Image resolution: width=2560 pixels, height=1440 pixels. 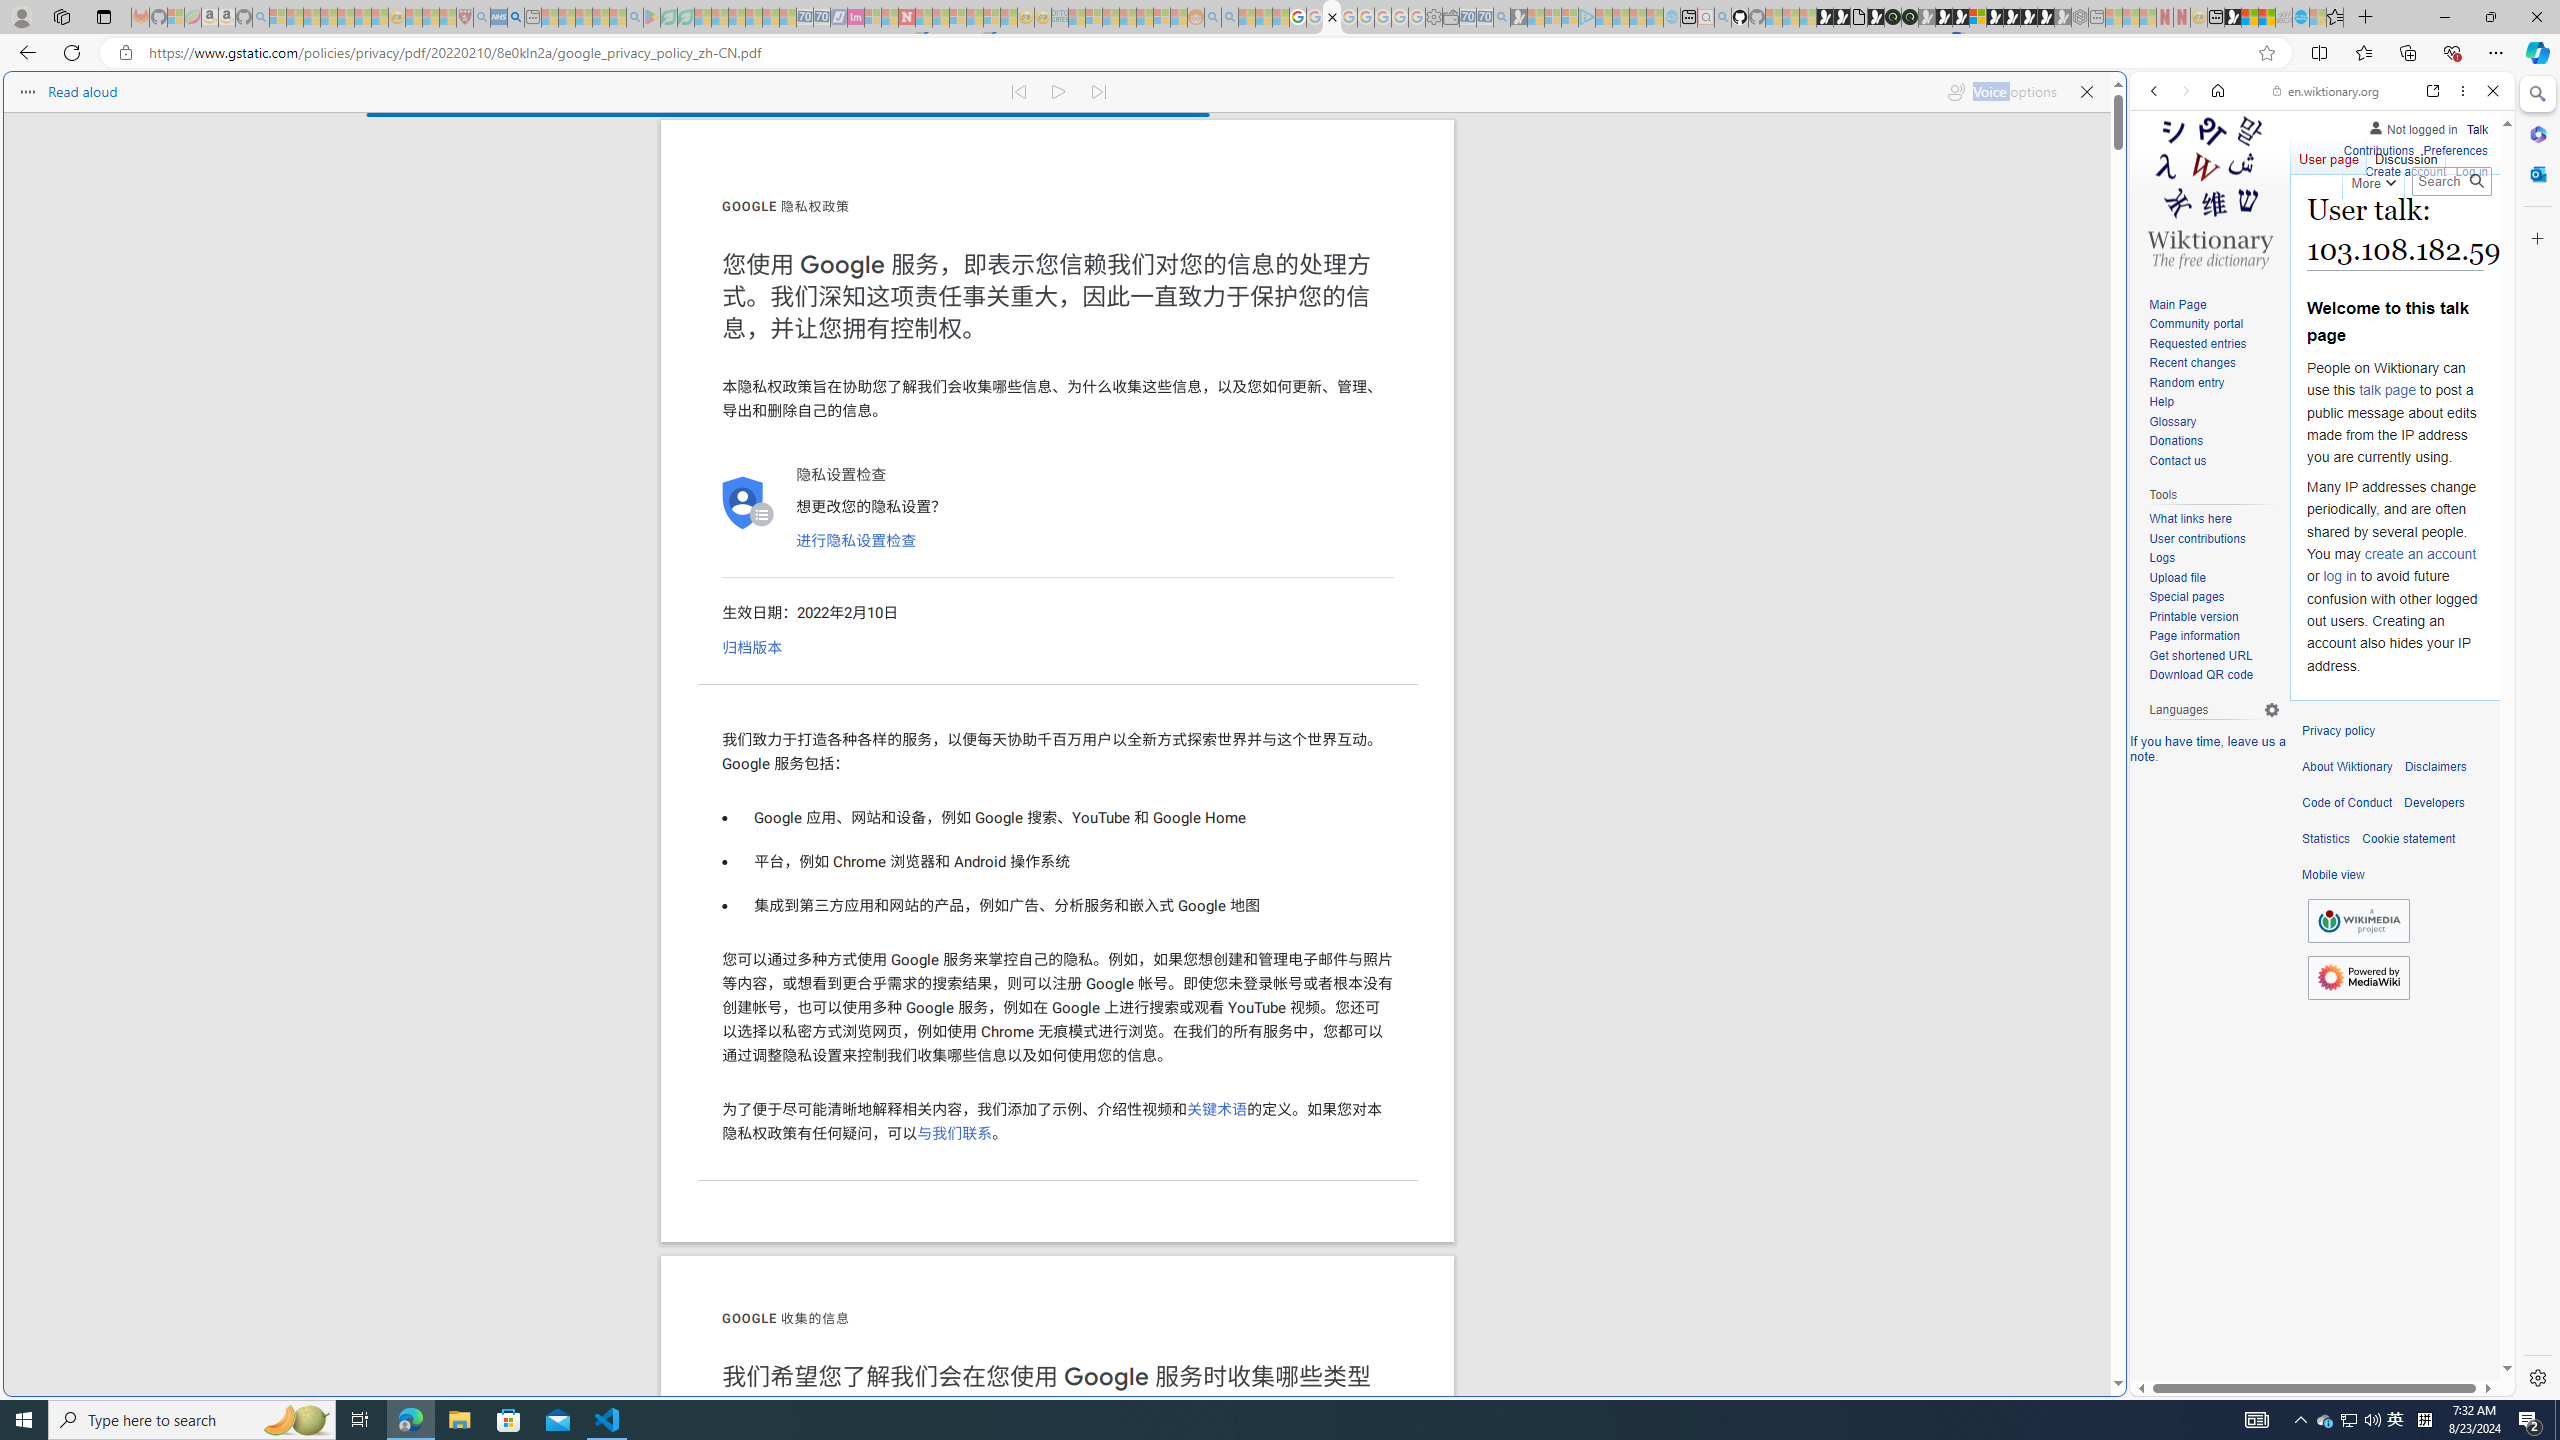 I want to click on Language settings, so click(x=2272, y=710).